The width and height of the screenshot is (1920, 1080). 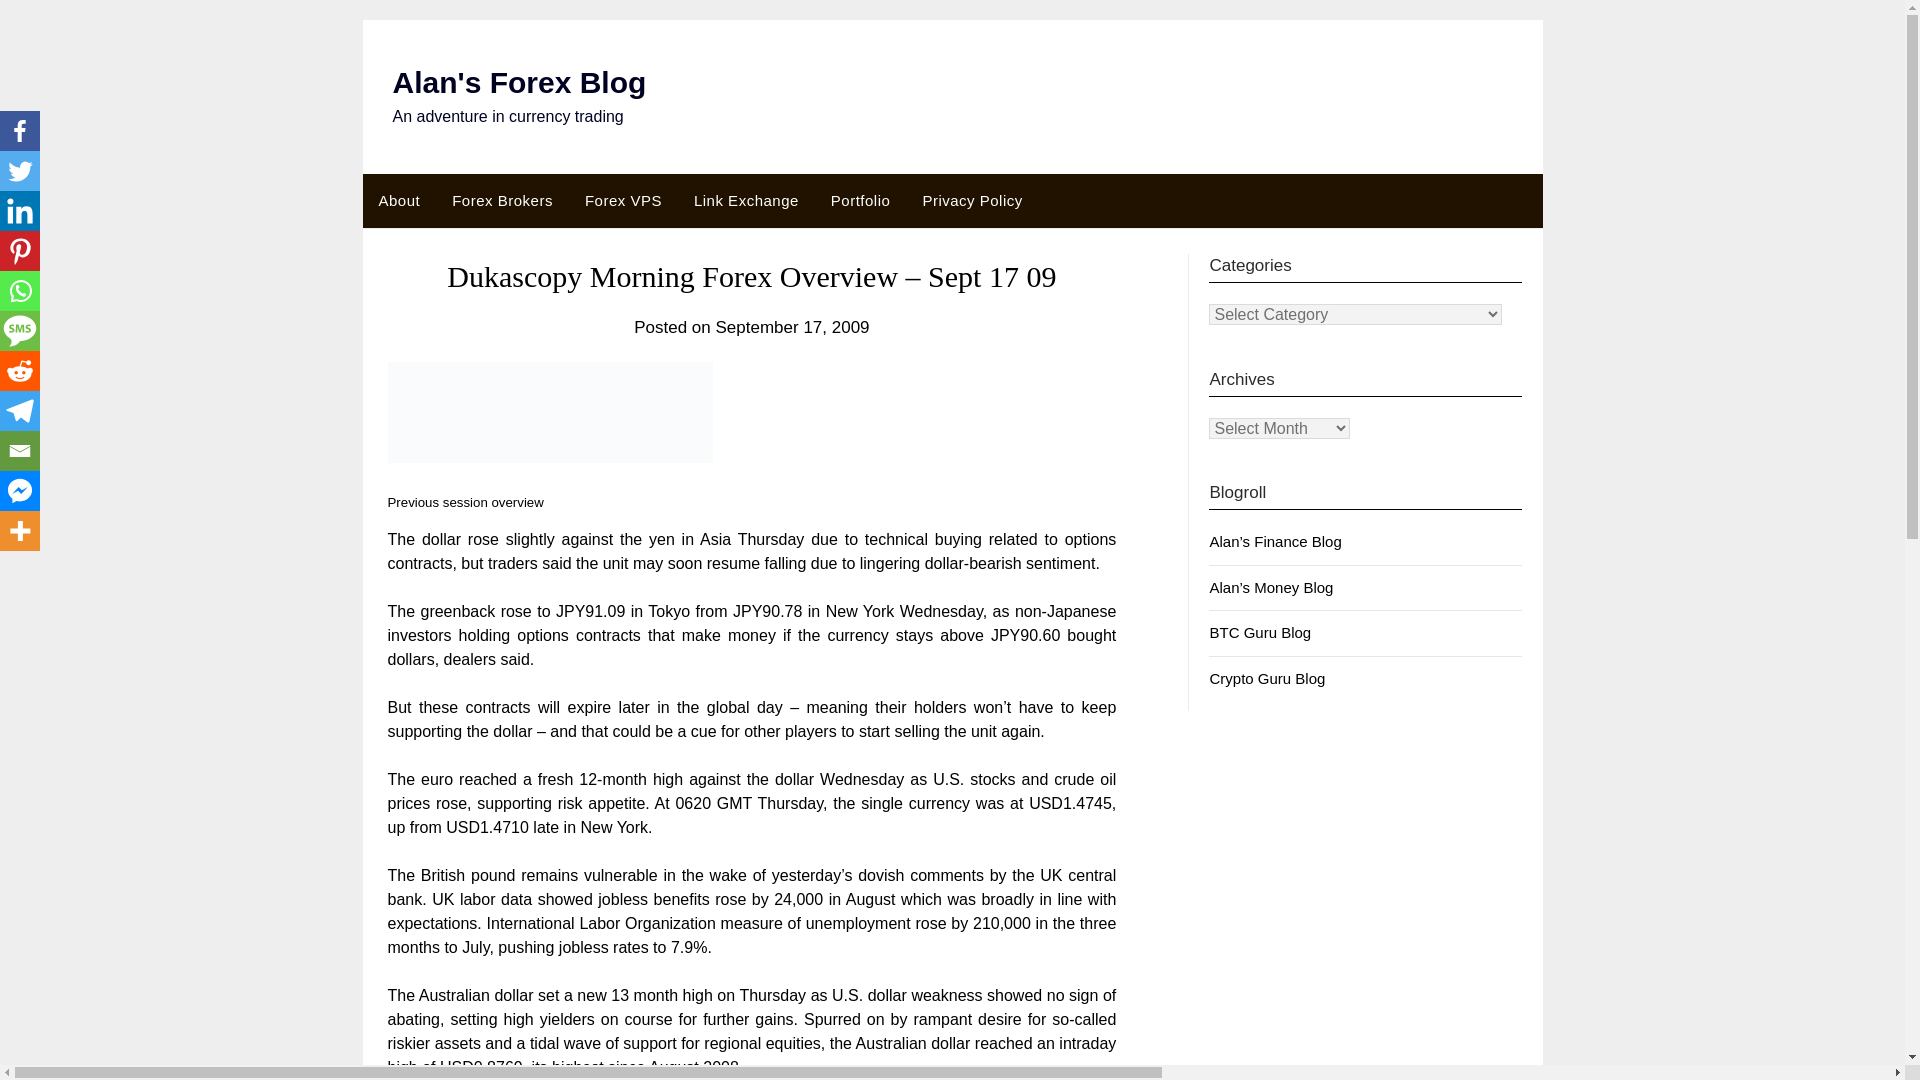 I want to click on BTC Guru Blog, so click(x=1260, y=632).